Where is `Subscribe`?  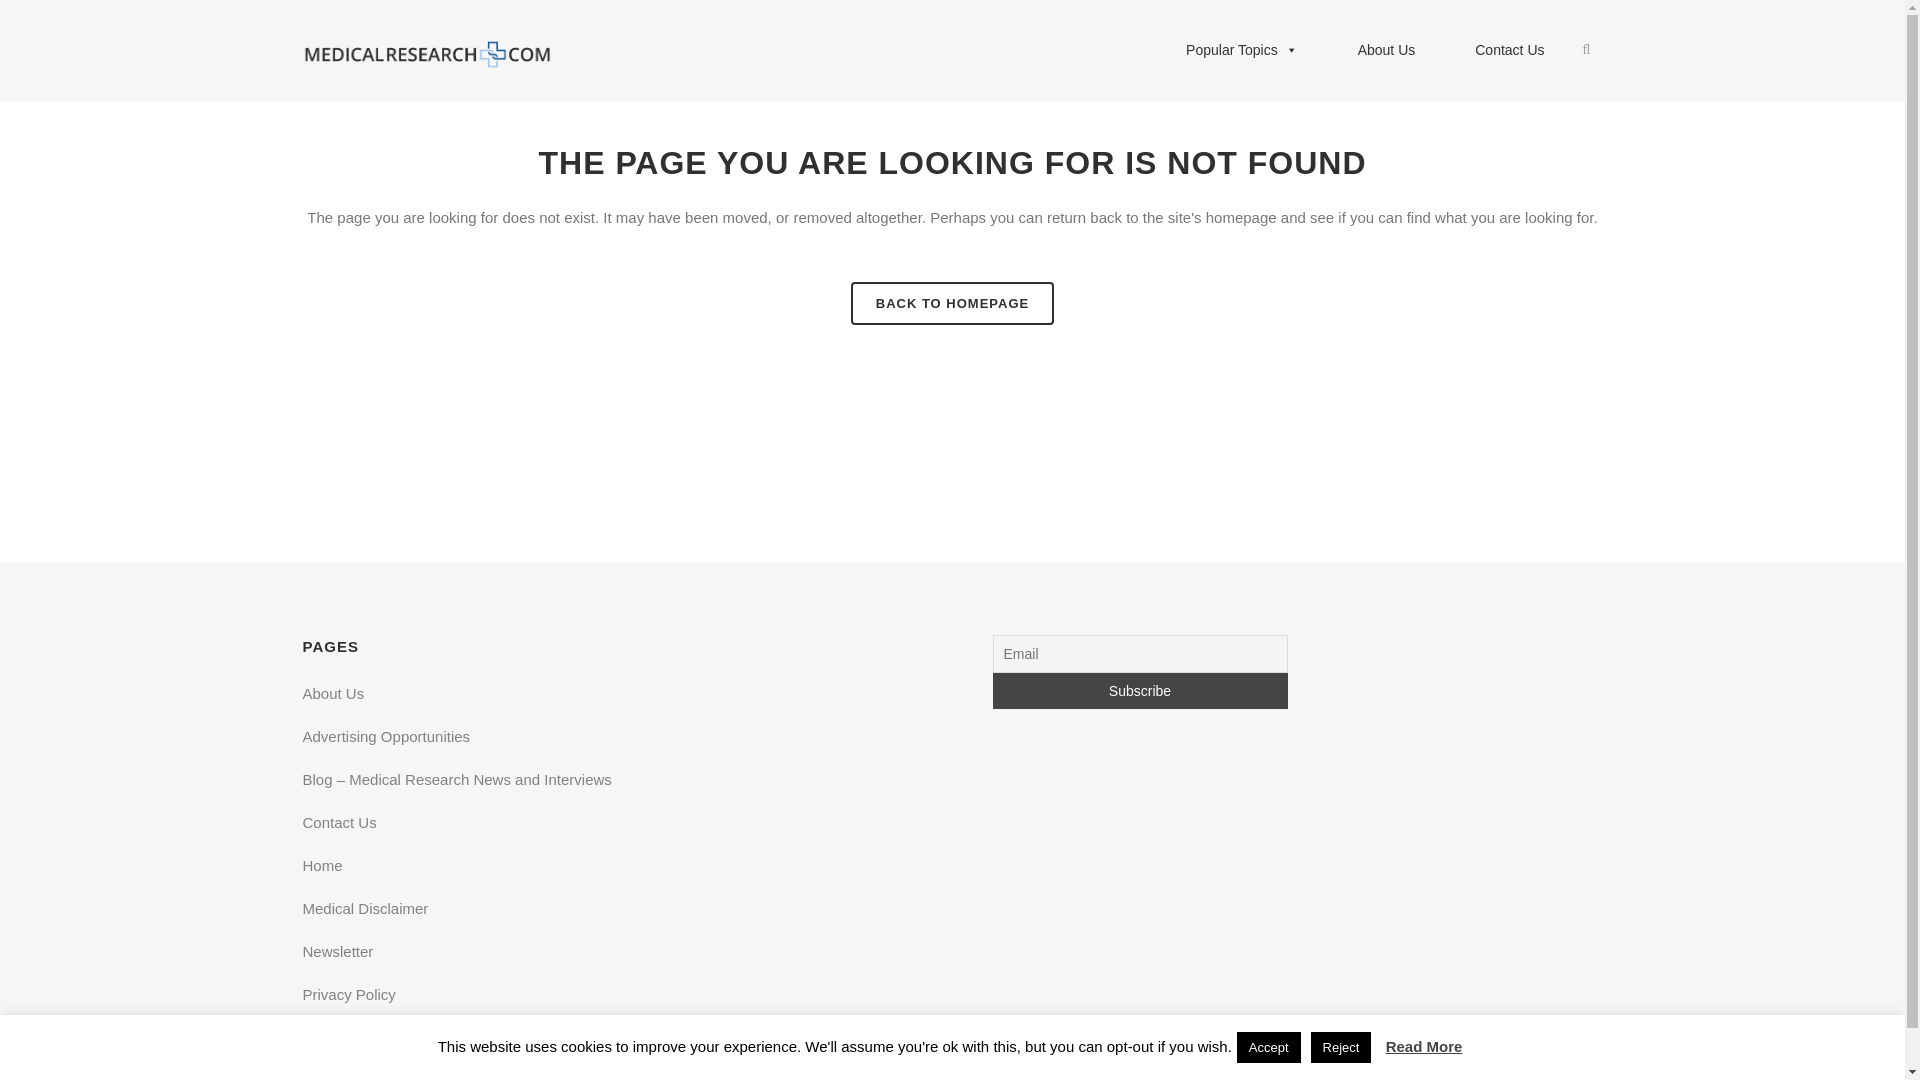 Subscribe is located at coordinates (1139, 690).